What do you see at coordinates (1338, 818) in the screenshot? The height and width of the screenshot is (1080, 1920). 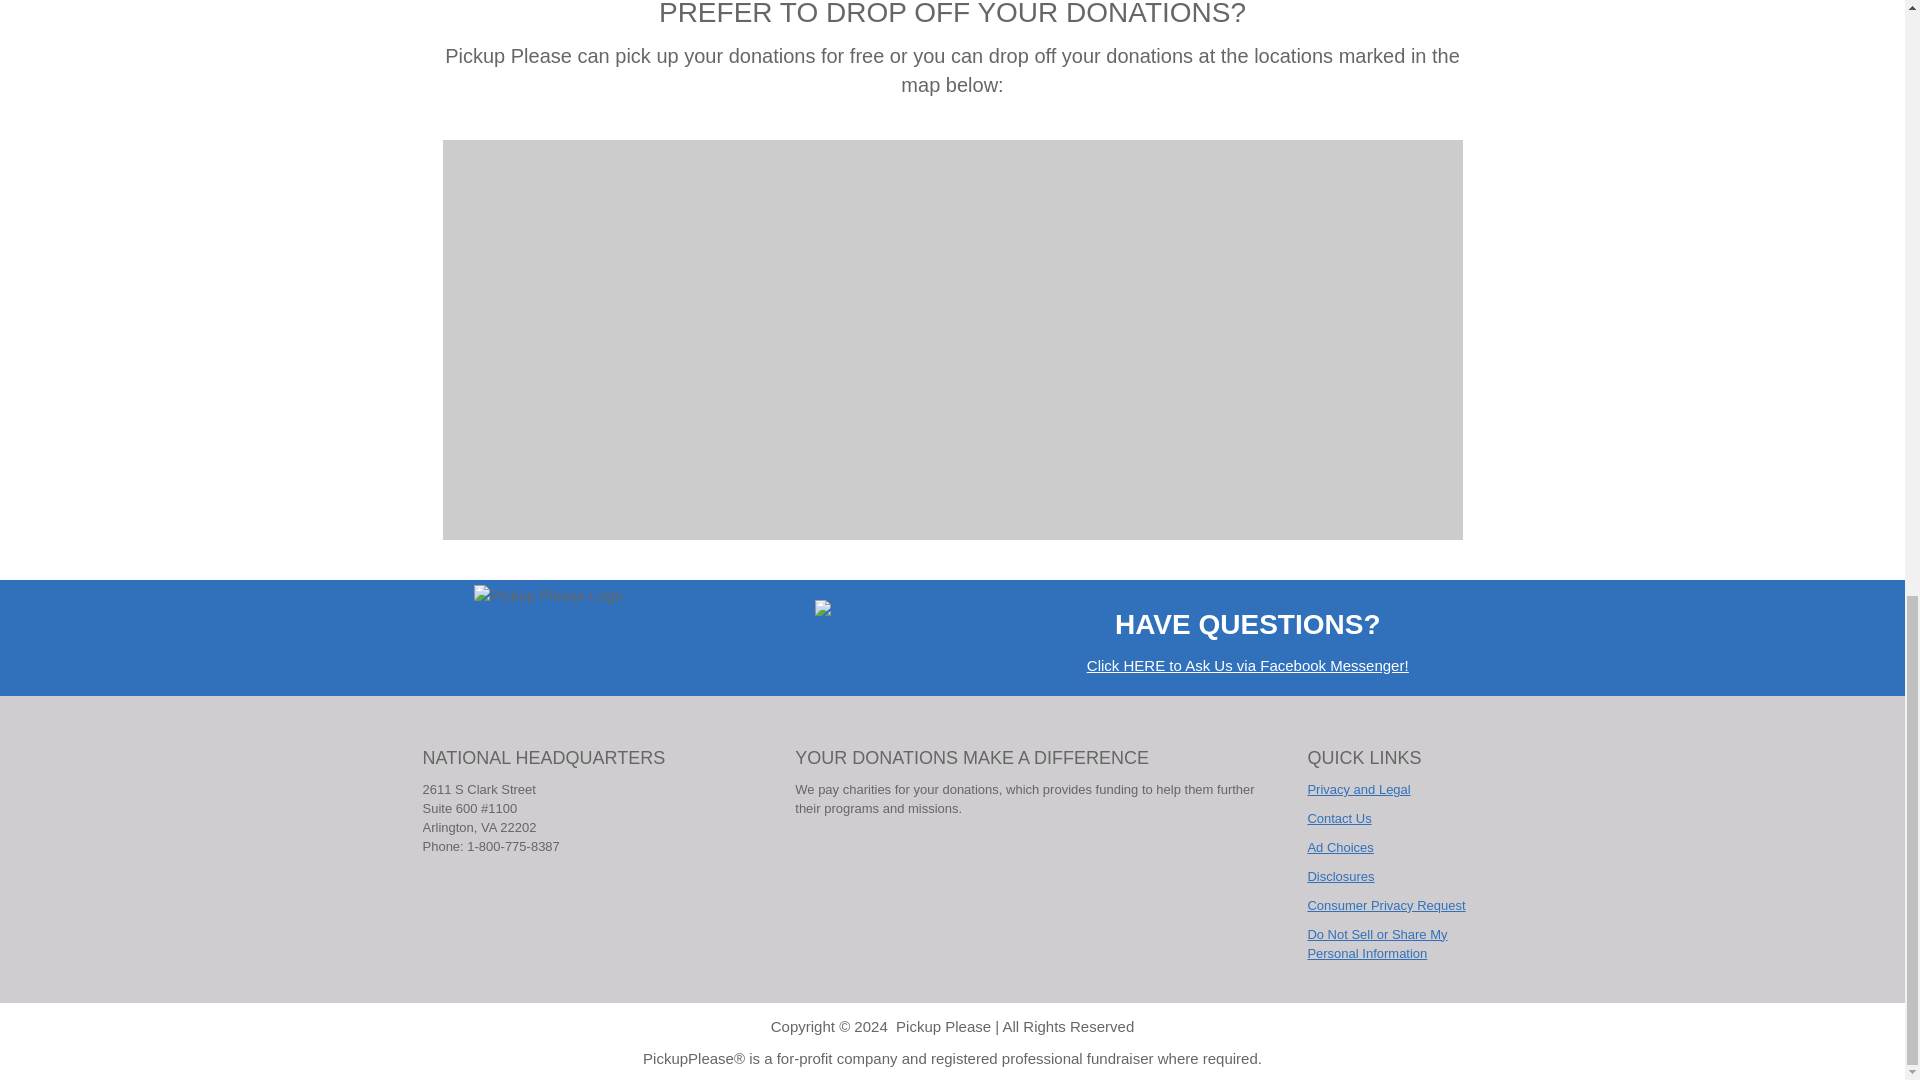 I see `Contact Us` at bounding box center [1338, 818].